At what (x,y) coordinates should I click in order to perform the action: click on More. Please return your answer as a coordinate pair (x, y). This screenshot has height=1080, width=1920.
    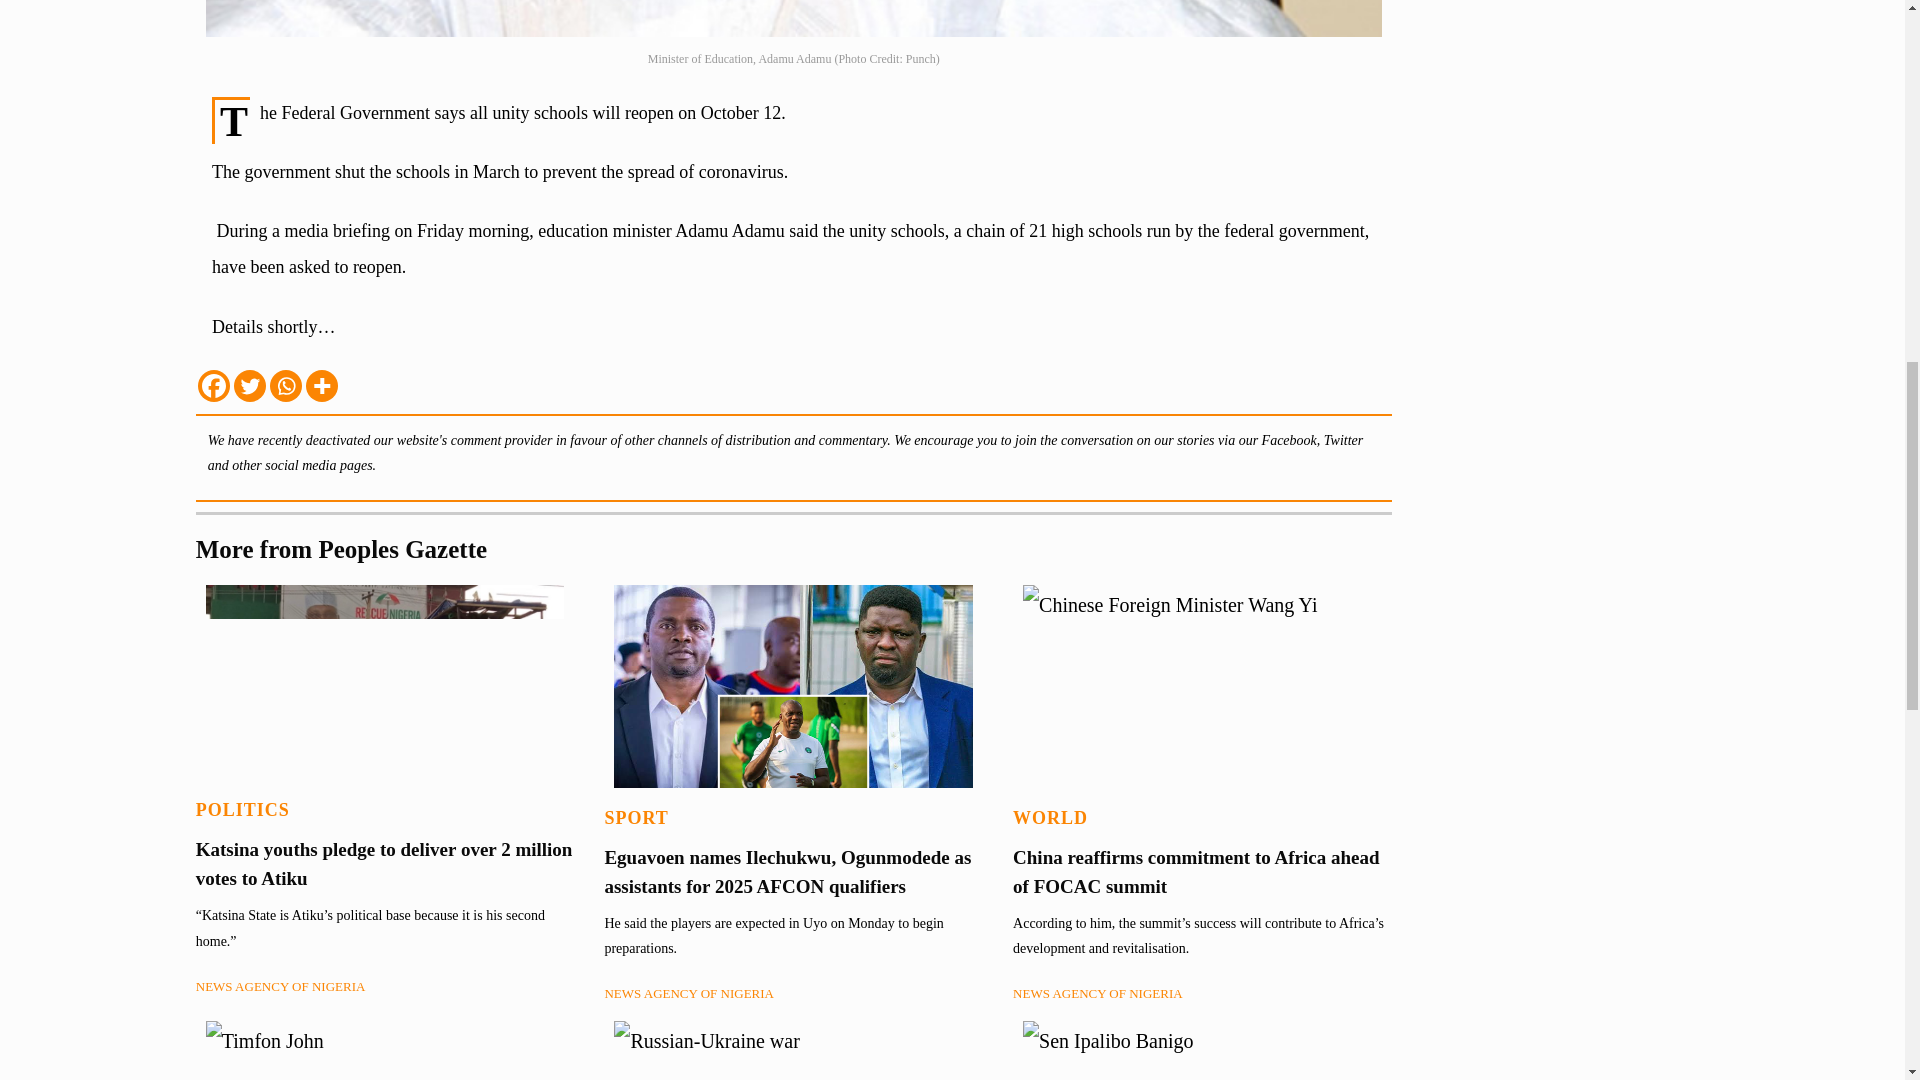
    Looking at the image, I should click on (321, 386).